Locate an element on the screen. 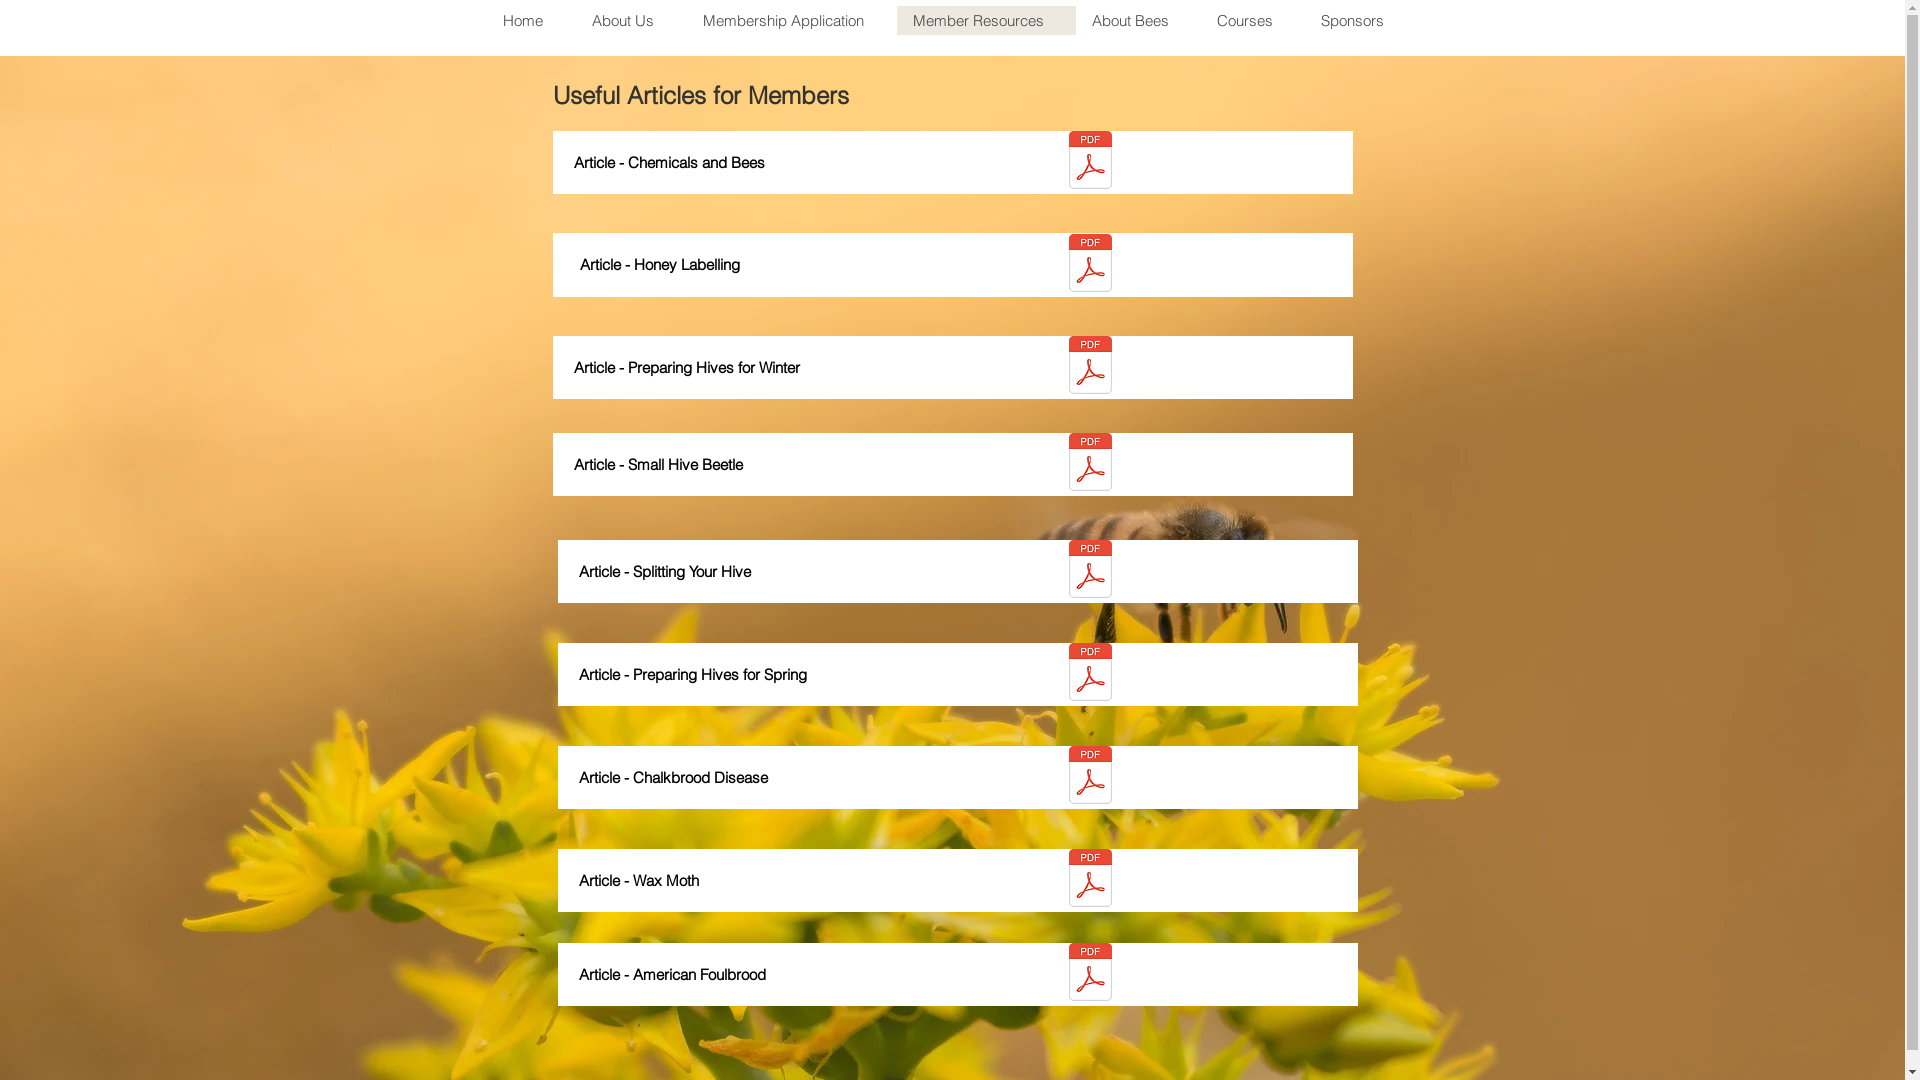 The image size is (1920, 1080). 210416 Article - Preparing hives for Winter.pdf is located at coordinates (1090, 367).